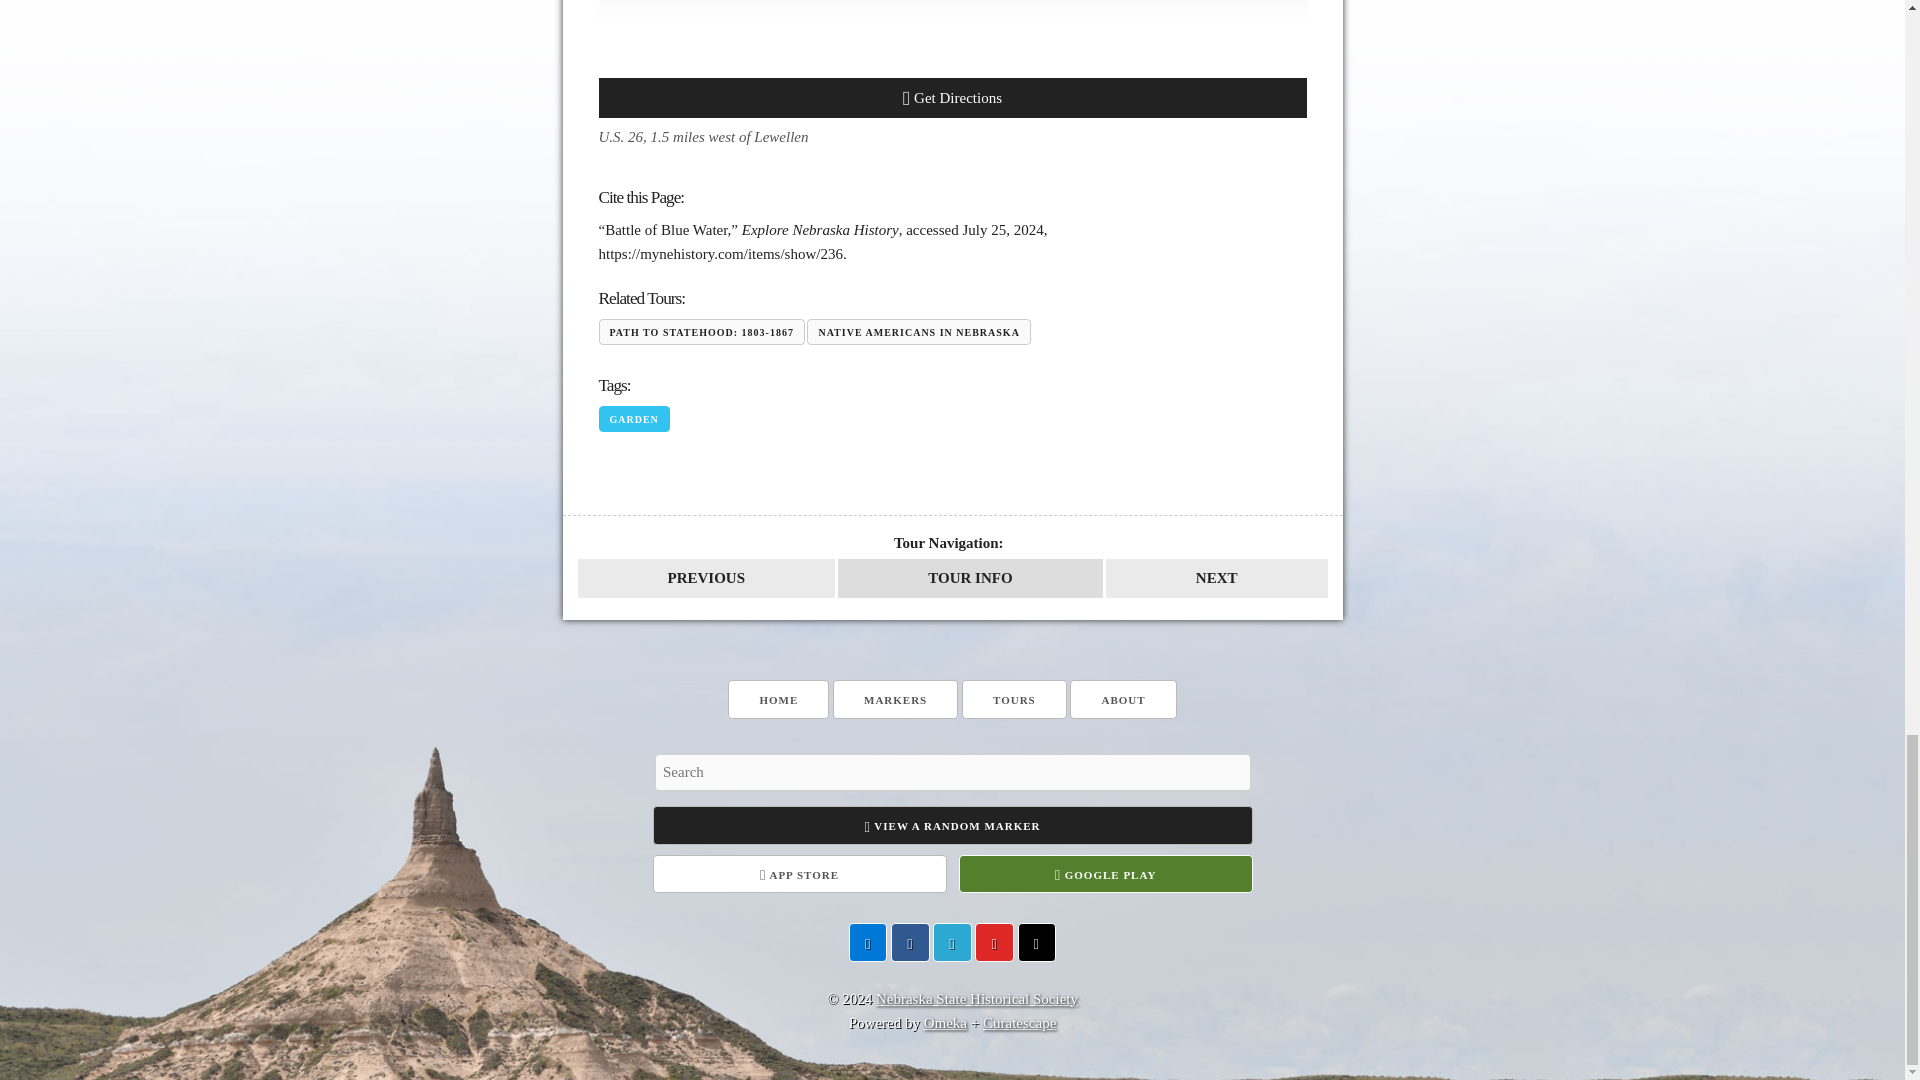  I want to click on Facebook, so click(910, 942).